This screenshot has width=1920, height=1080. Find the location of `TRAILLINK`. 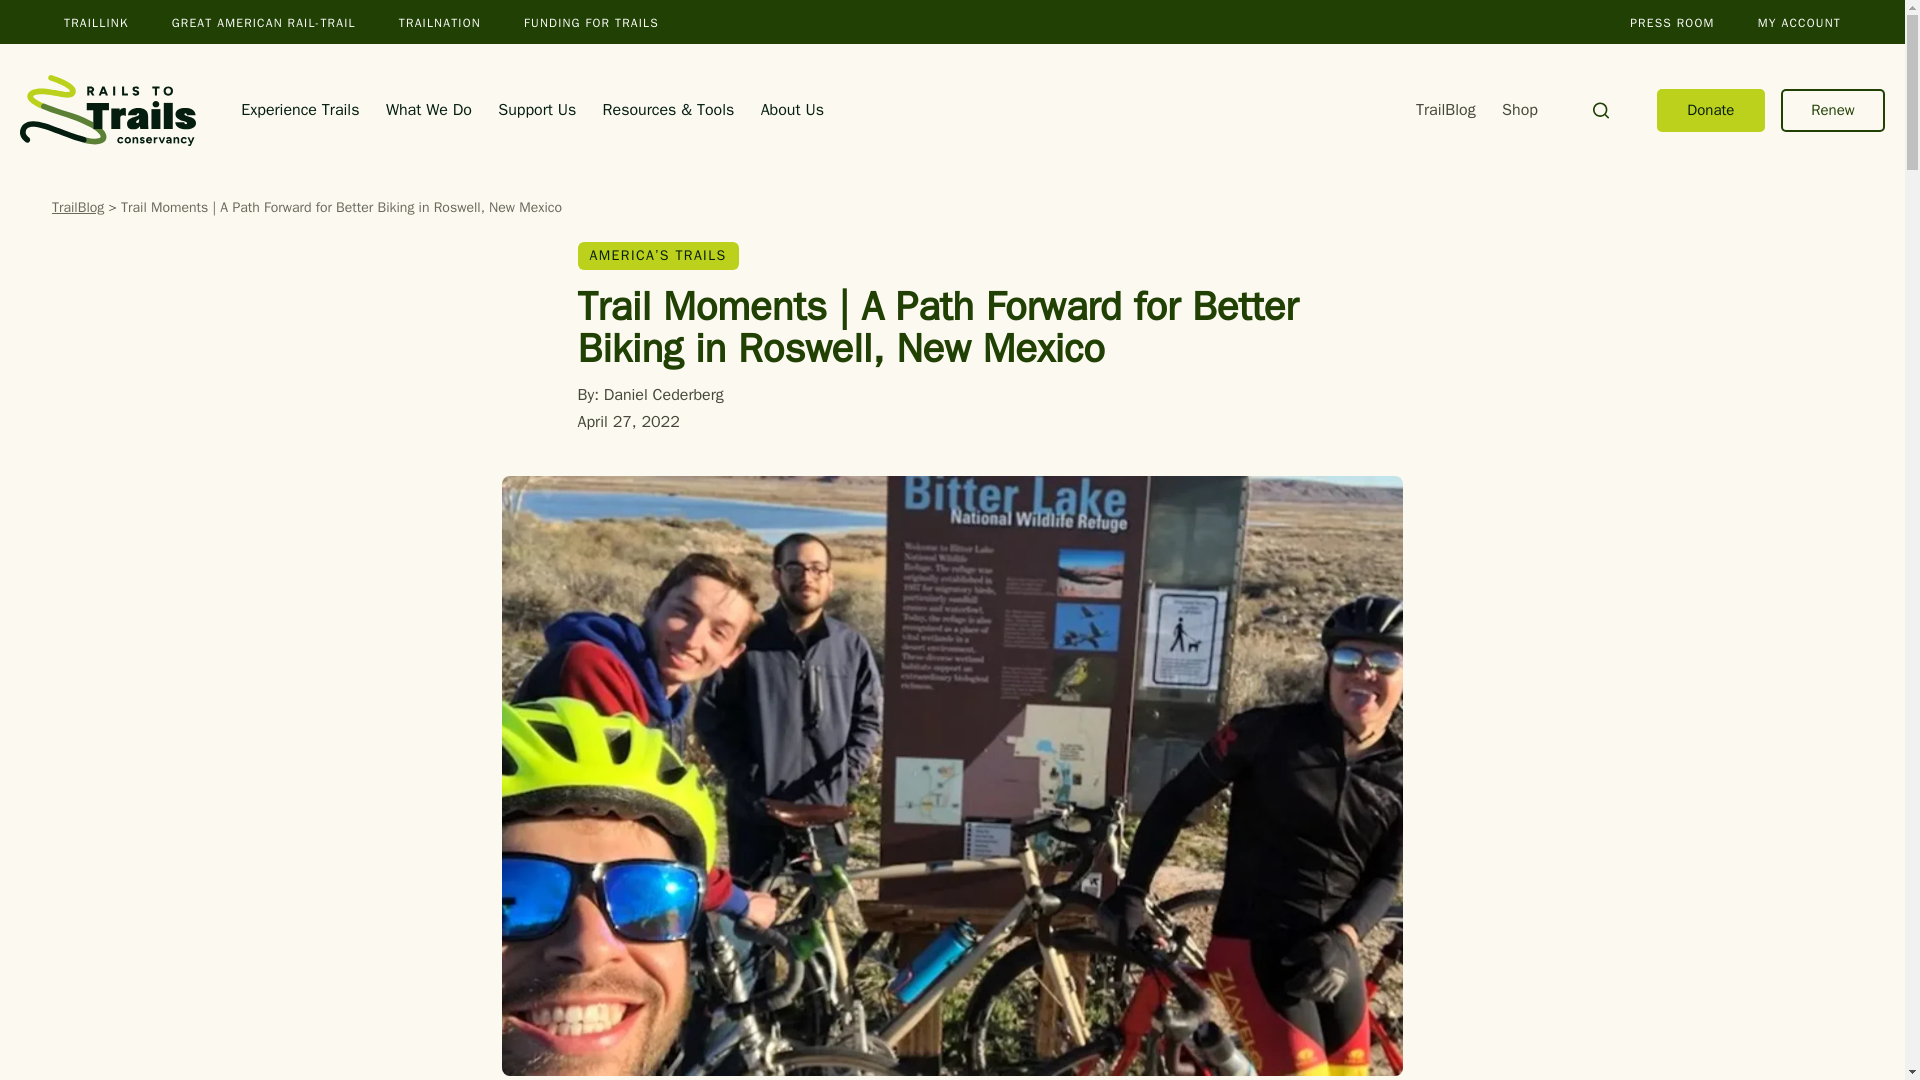

TRAILLINK is located at coordinates (96, 22).